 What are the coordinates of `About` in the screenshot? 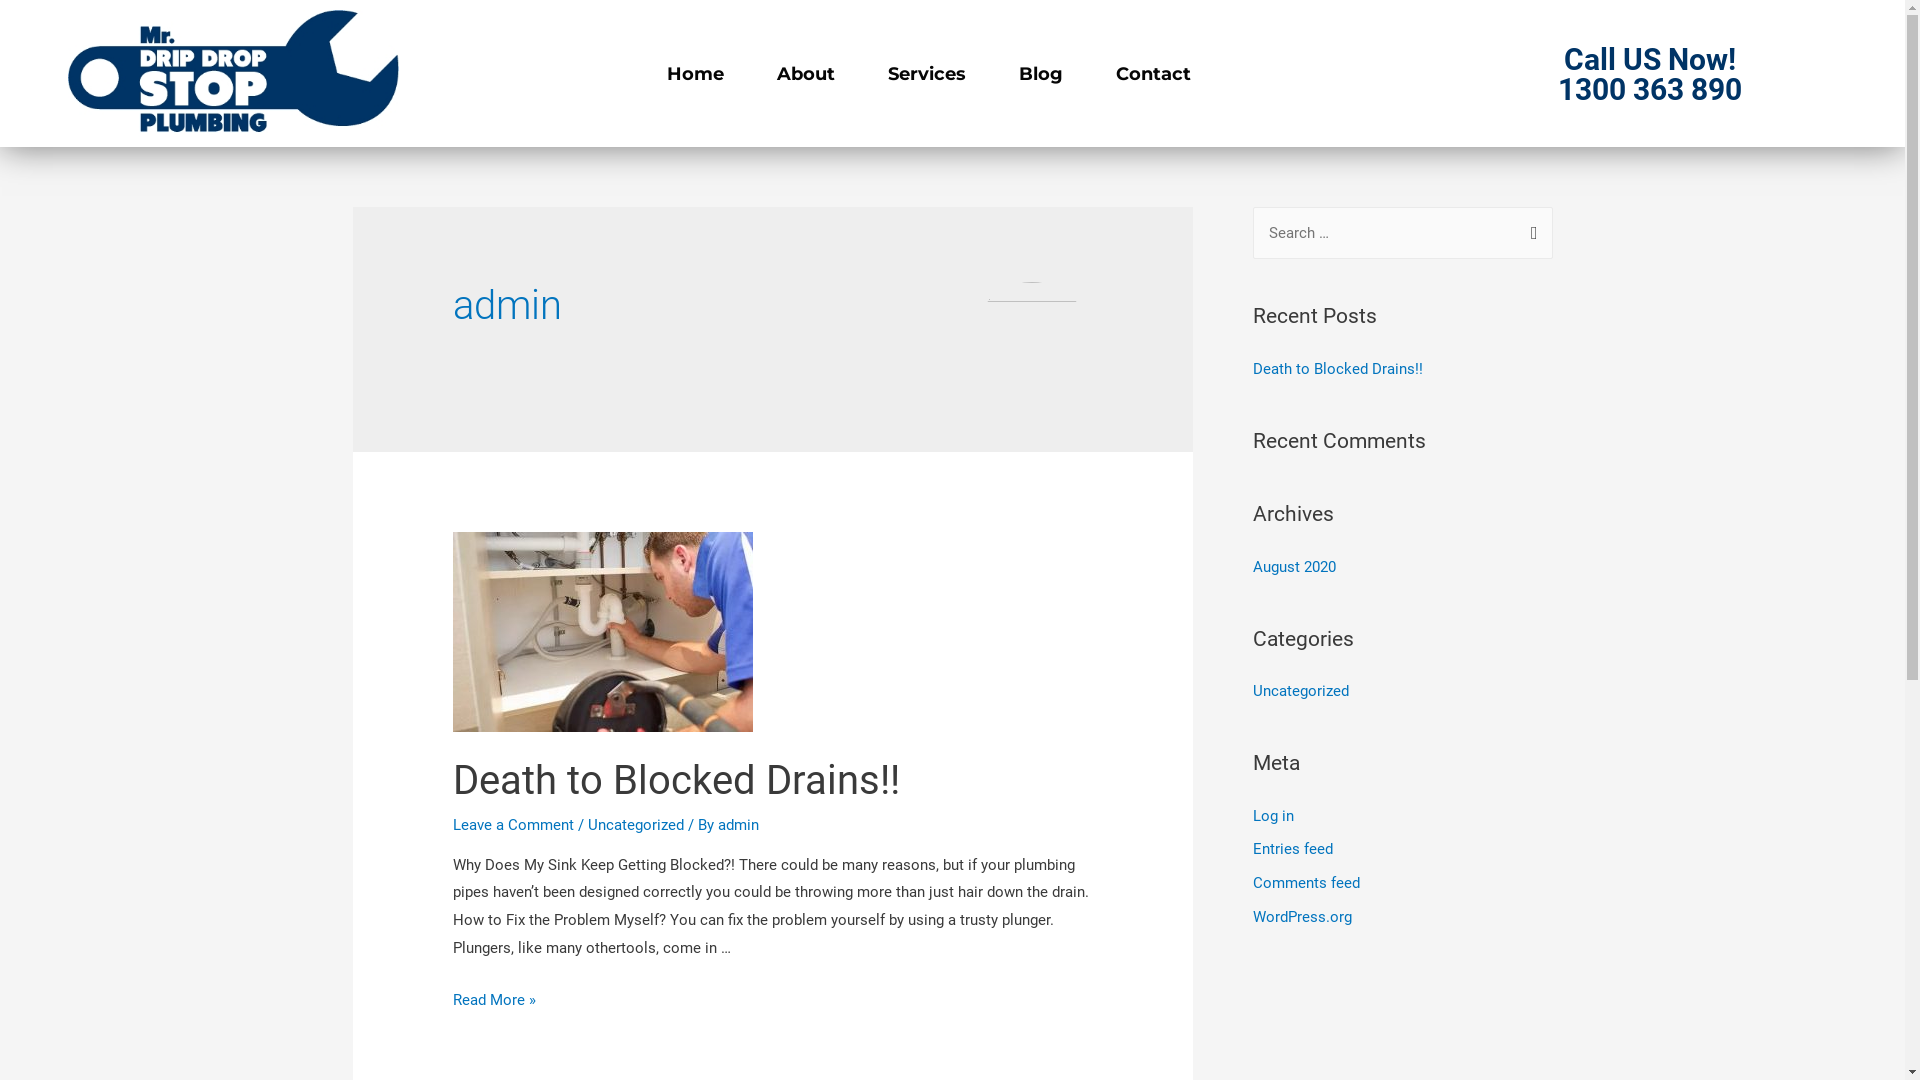 It's located at (806, 74).